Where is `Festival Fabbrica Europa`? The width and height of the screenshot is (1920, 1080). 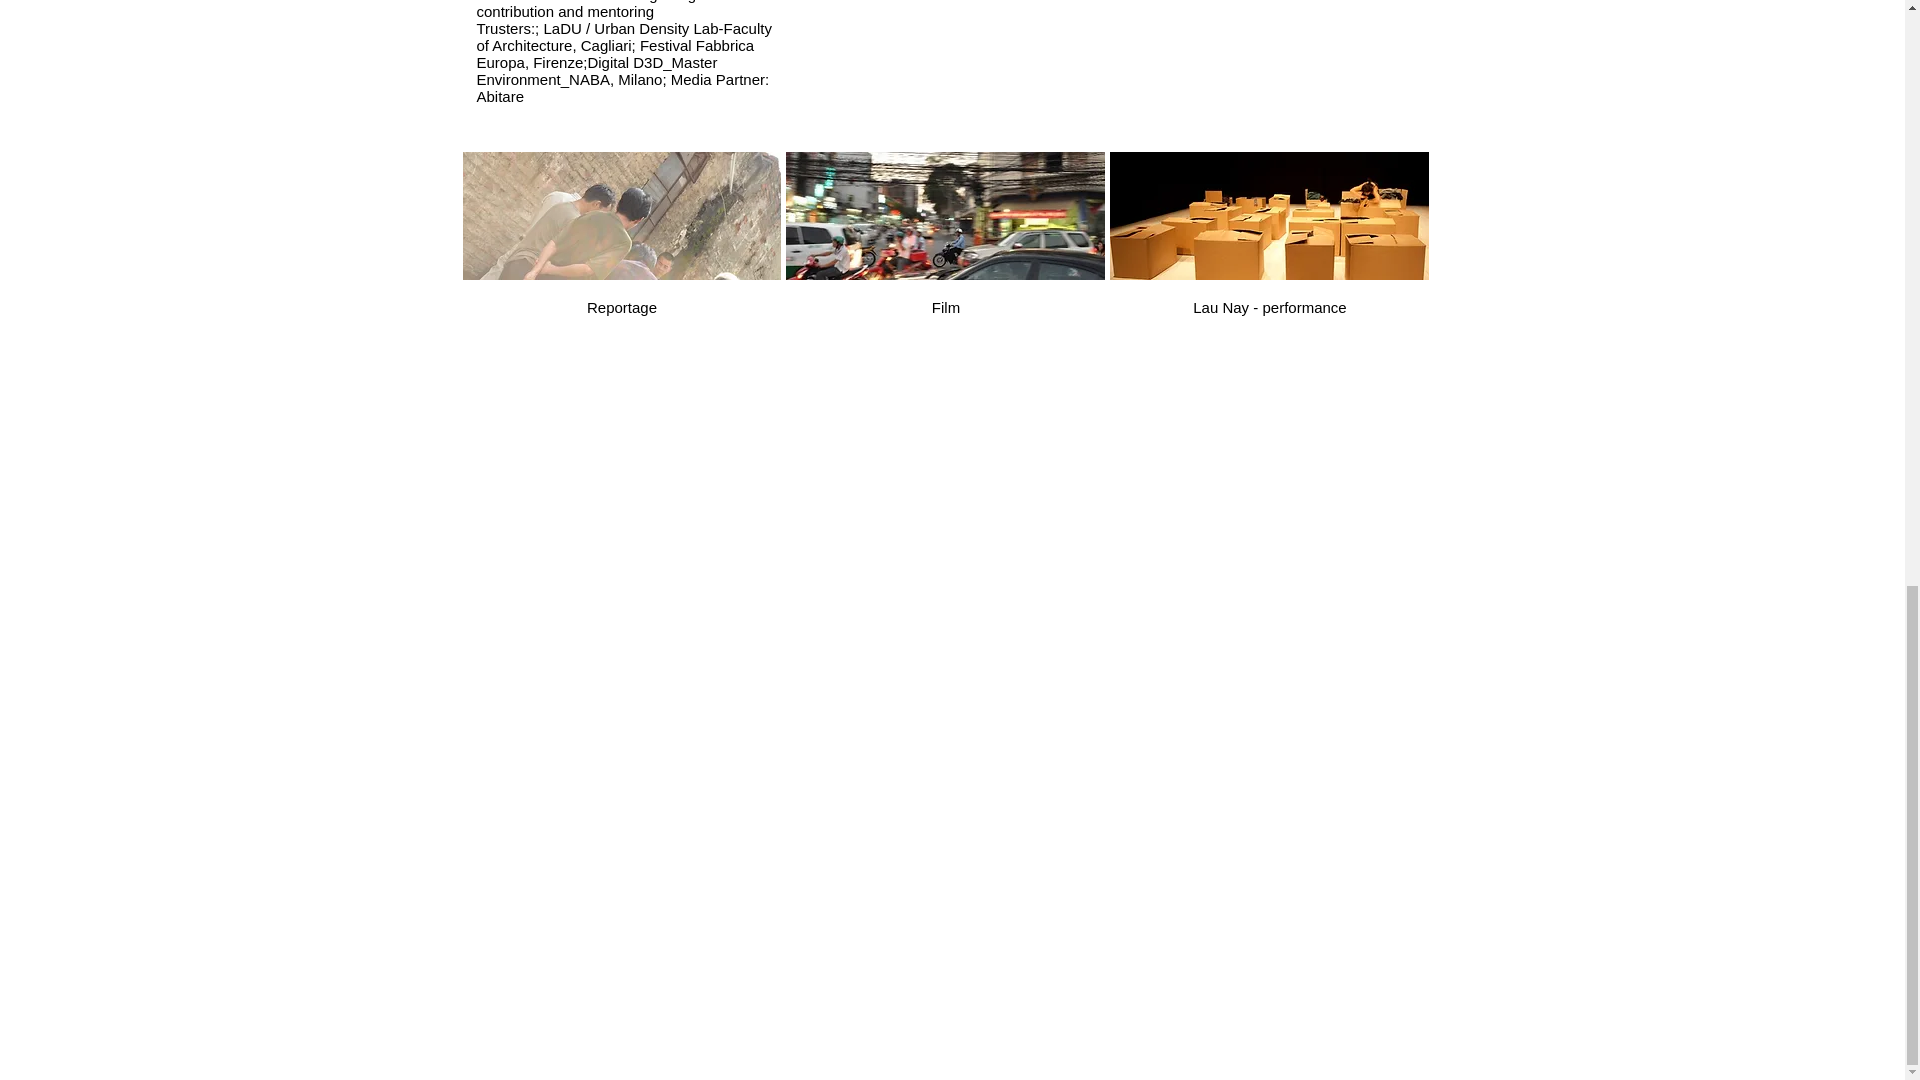
Festival Fabbrica Europa is located at coordinates (615, 54).